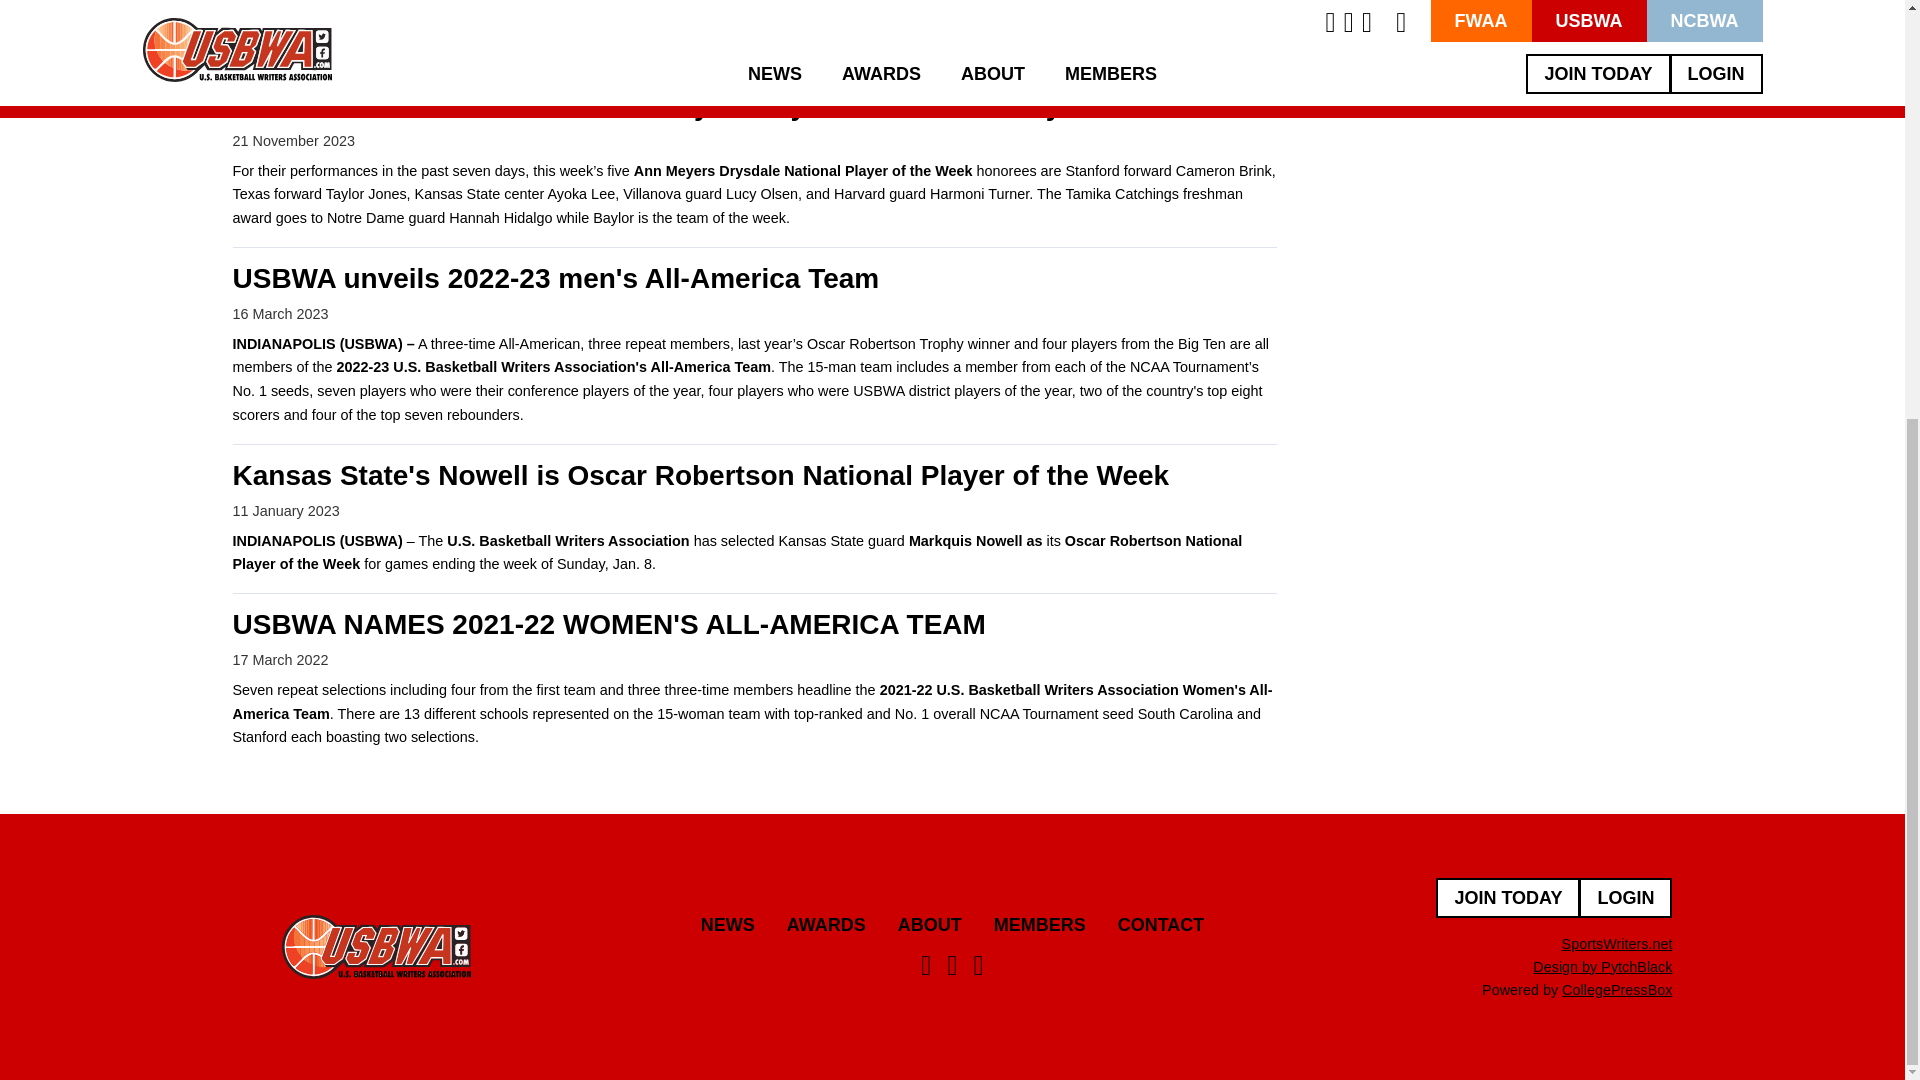 The width and height of the screenshot is (1920, 1080). What do you see at coordinates (727, 924) in the screenshot?
I see `NEWS` at bounding box center [727, 924].